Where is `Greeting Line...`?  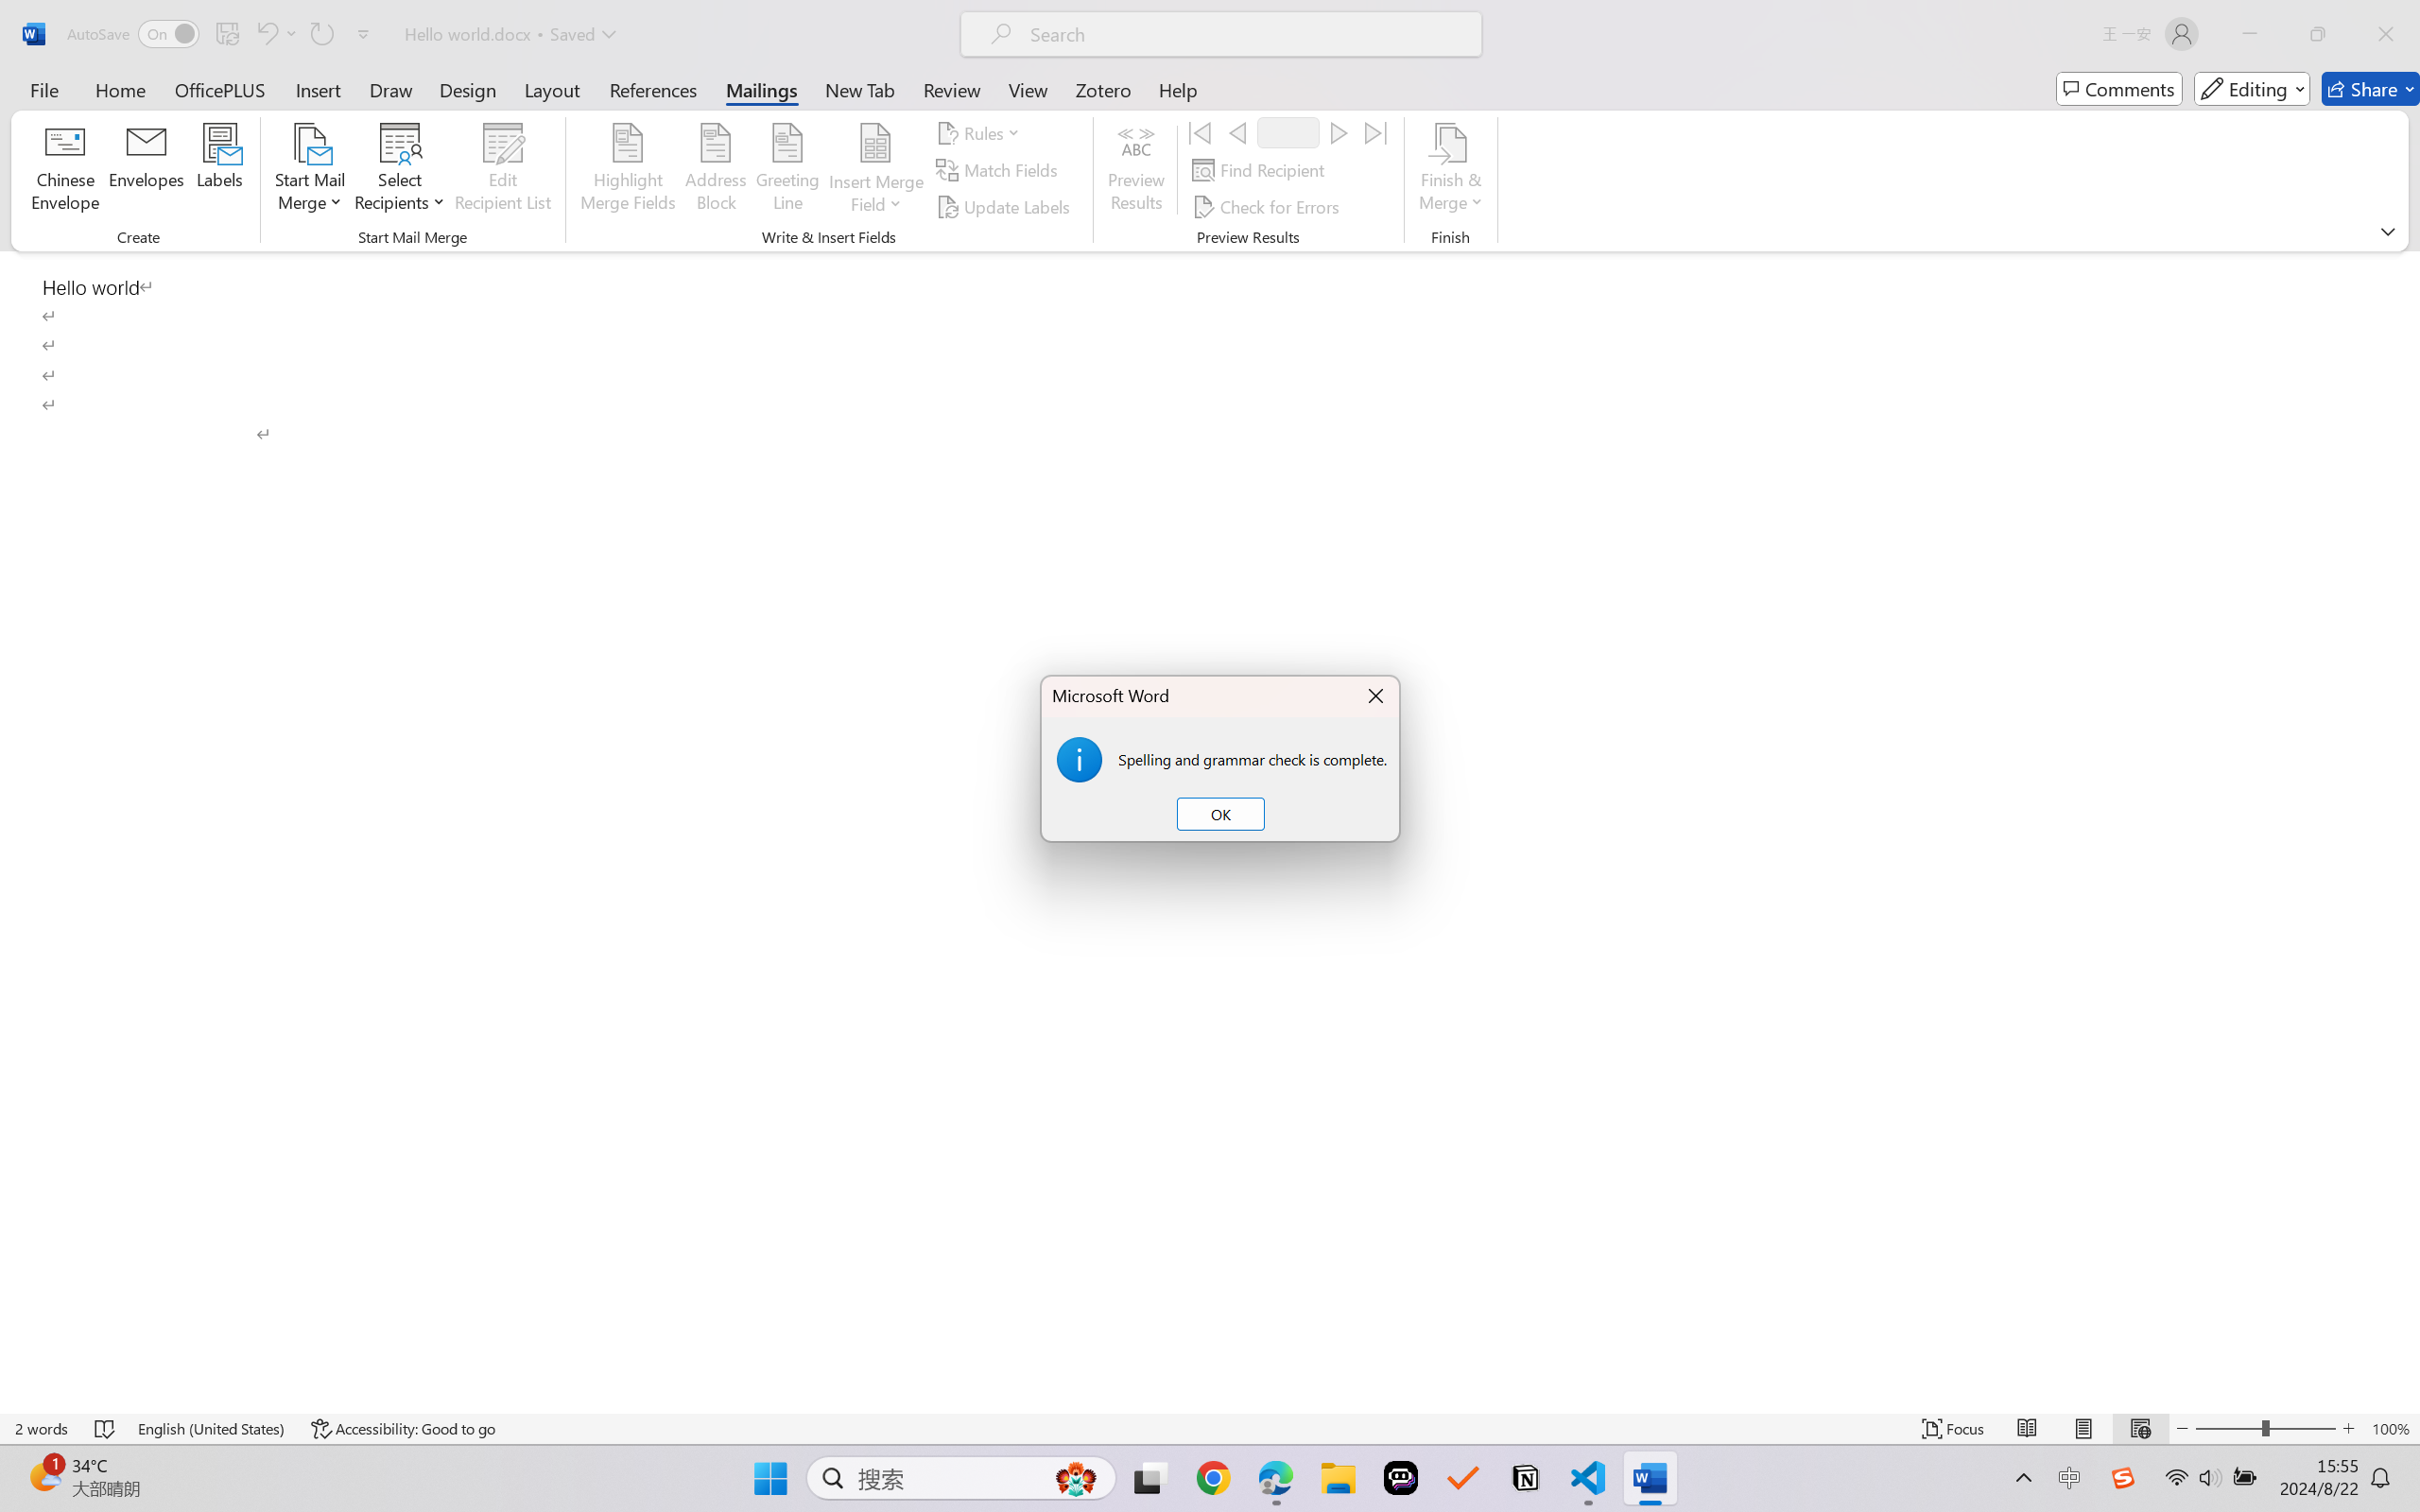
Greeting Line... is located at coordinates (787, 170).